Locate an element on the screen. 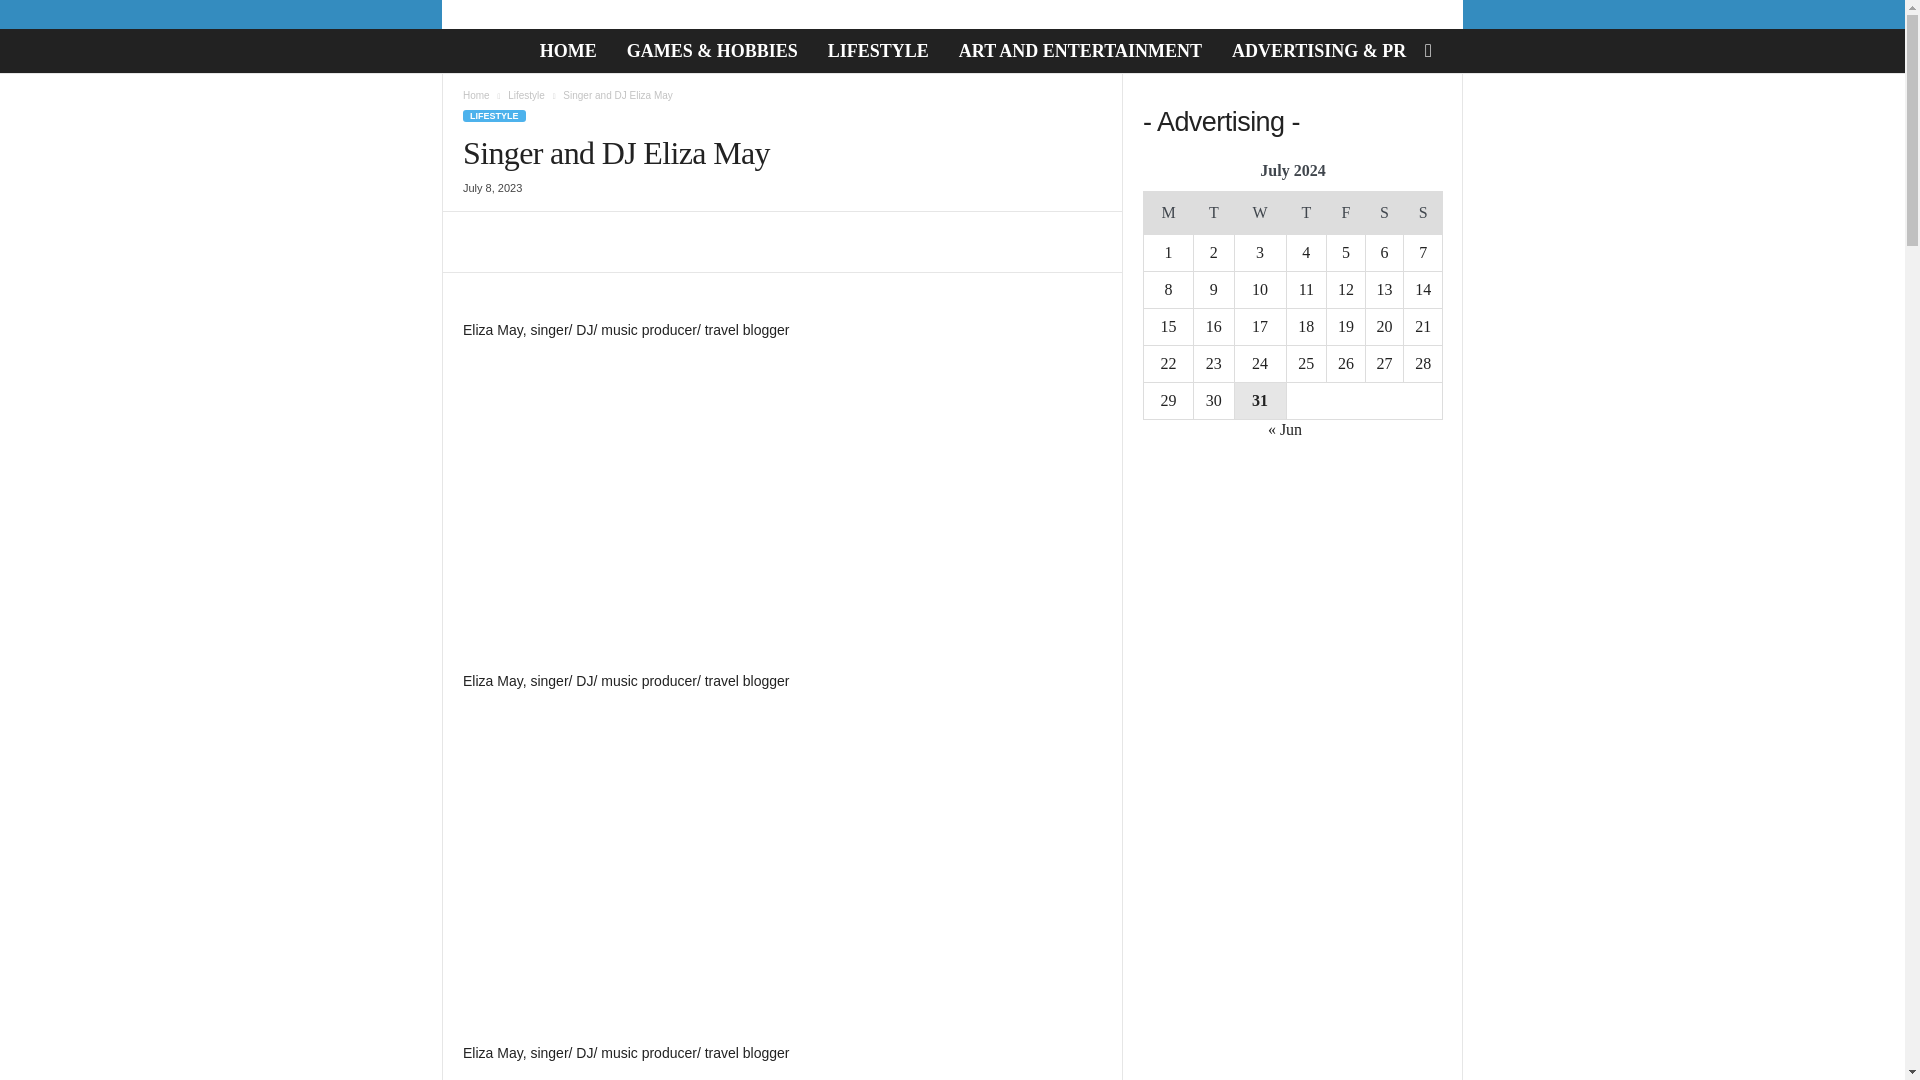 The width and height of the screenshot is (1920, 1080). LIFESTYLE is located at coordinates (494, 116).